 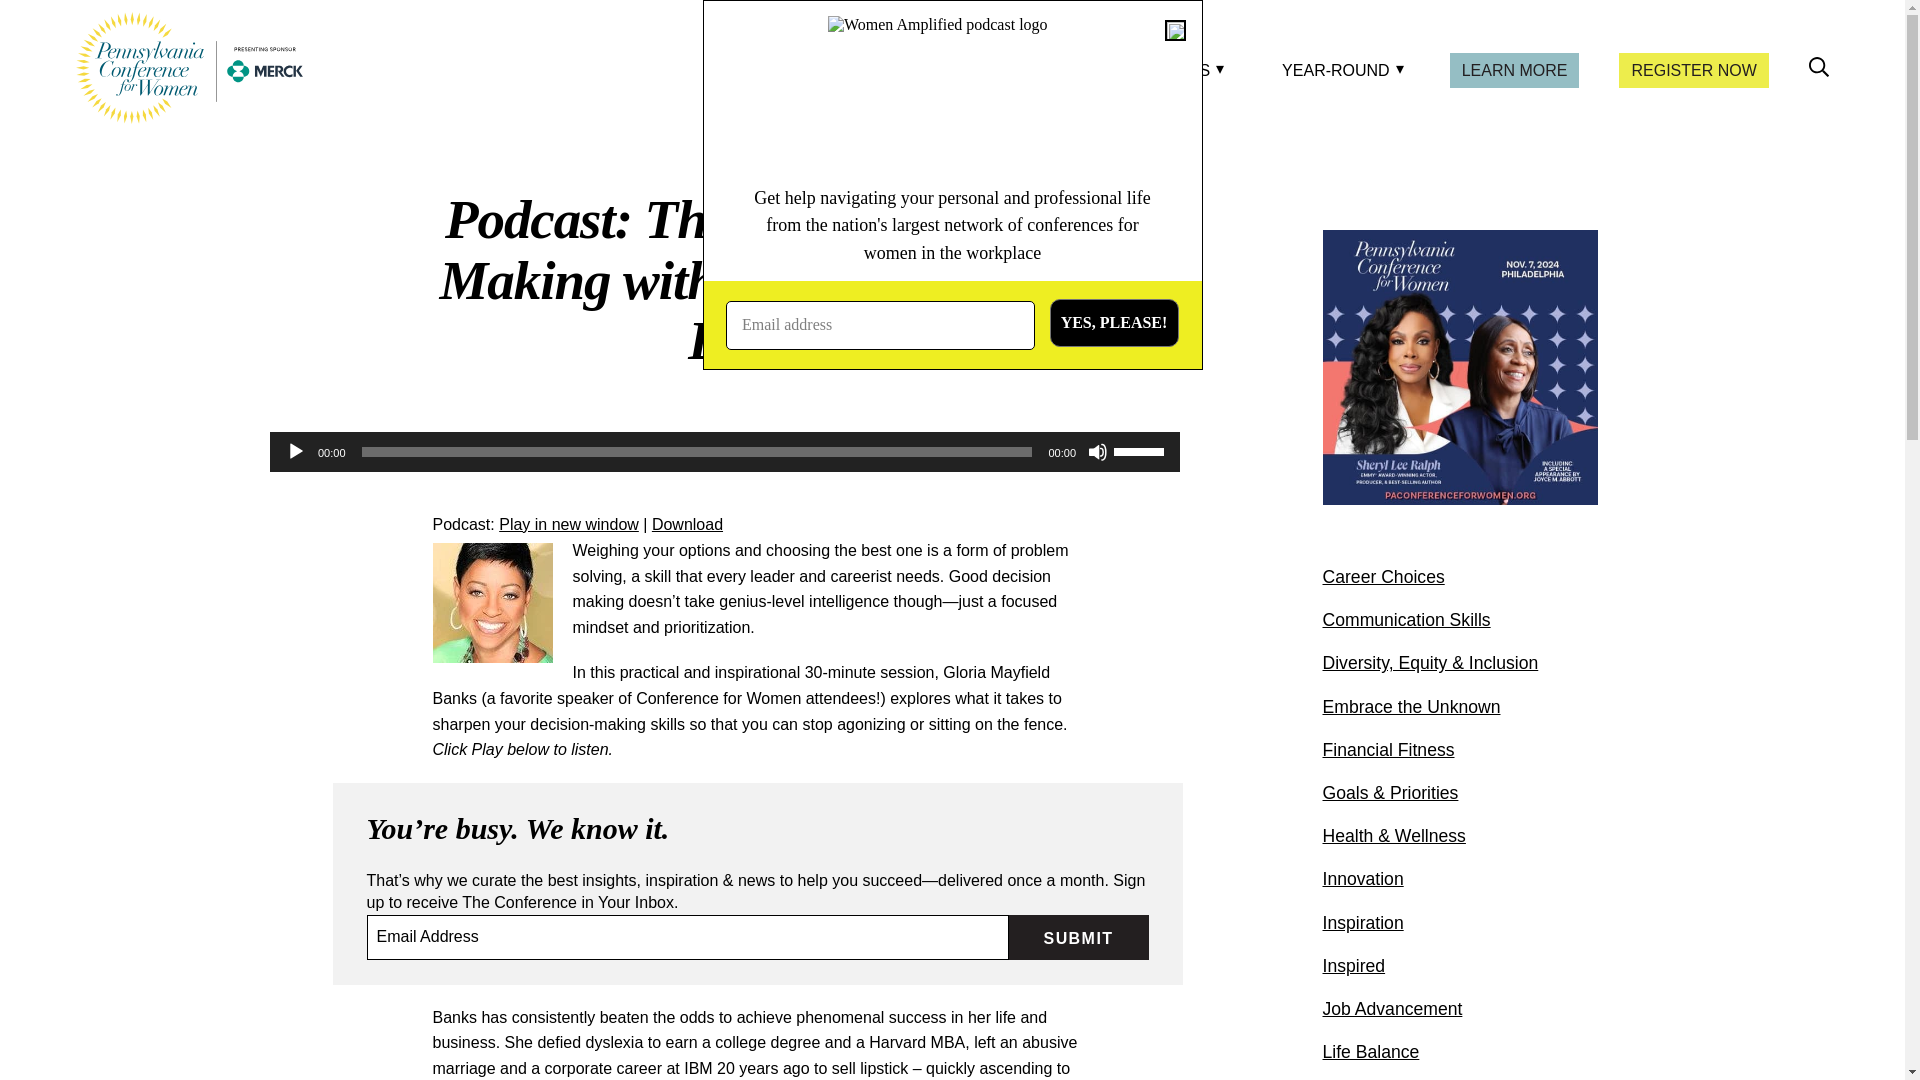 What do you see at coordinates (569, 524) in the screenshot?
I see `Play in new window` at bounding box center [569, 524].